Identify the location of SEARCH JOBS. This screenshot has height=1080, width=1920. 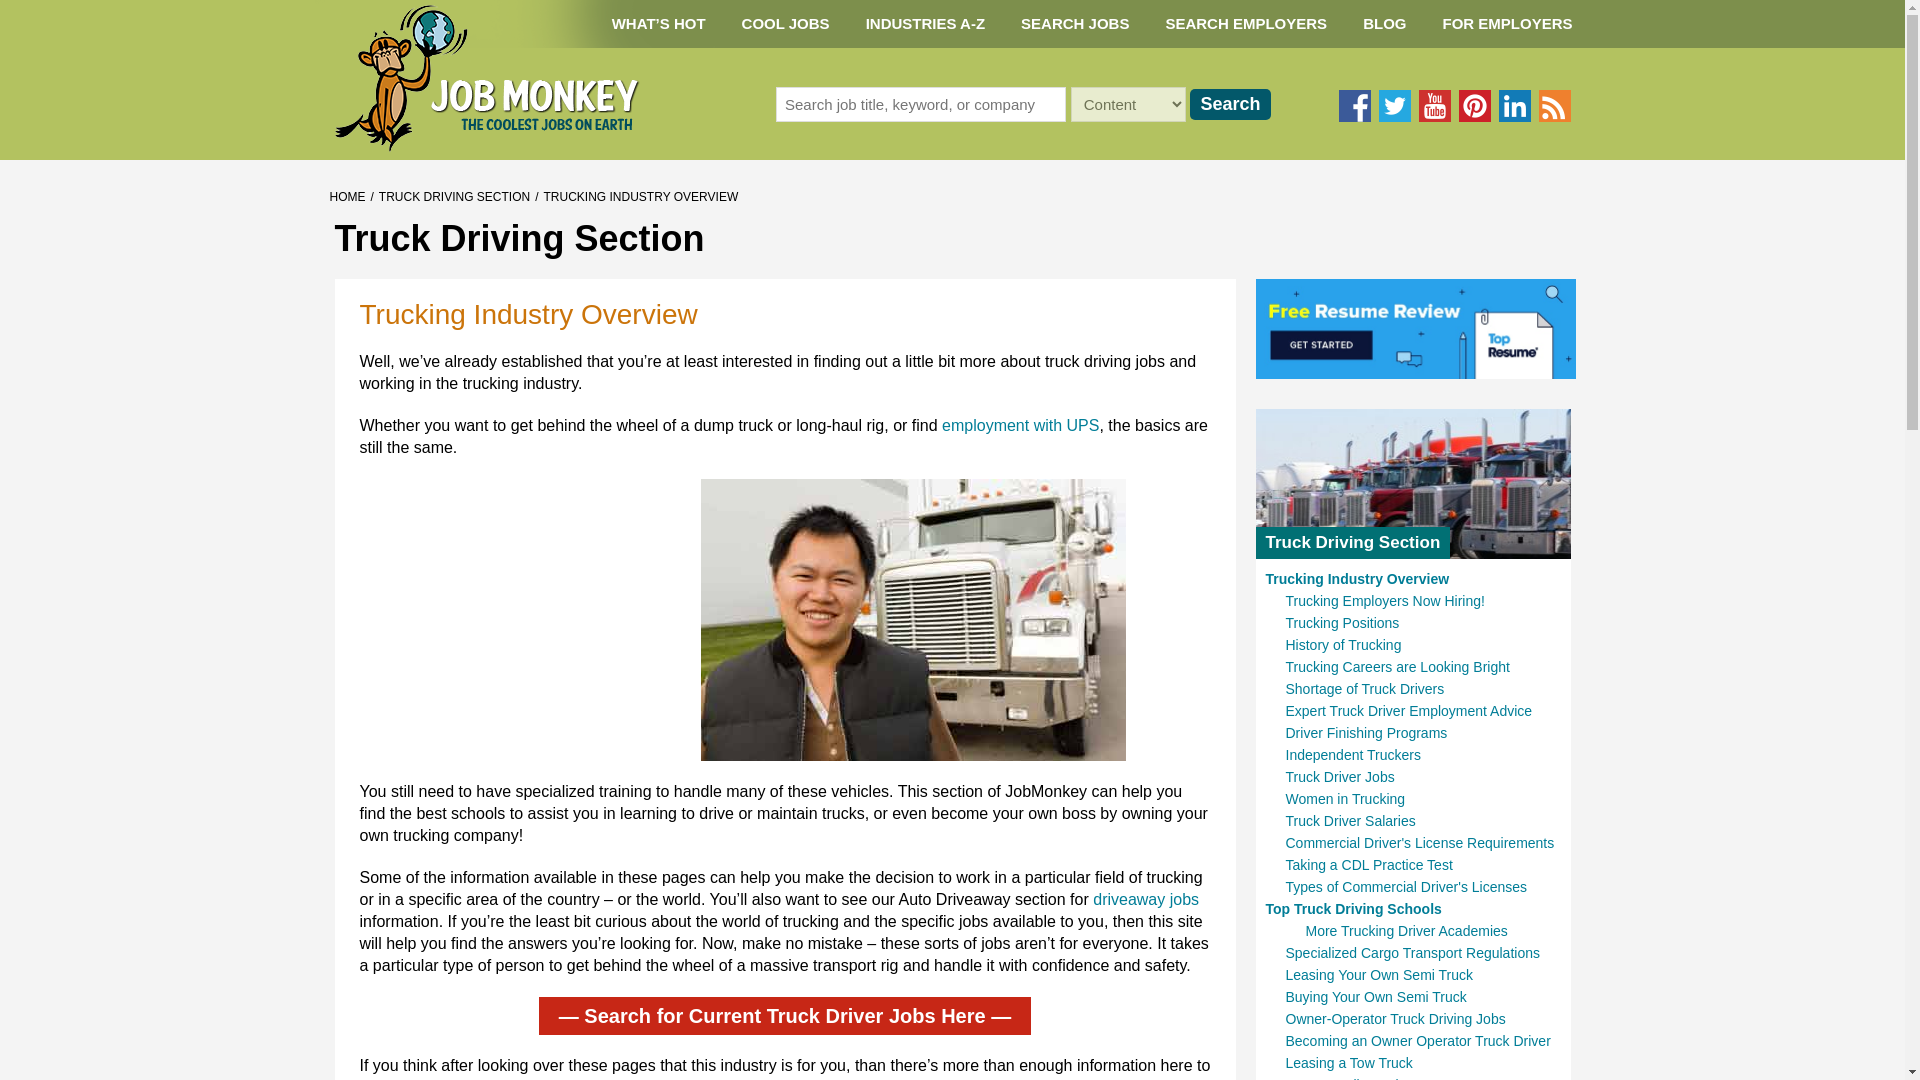
(1074, 24).